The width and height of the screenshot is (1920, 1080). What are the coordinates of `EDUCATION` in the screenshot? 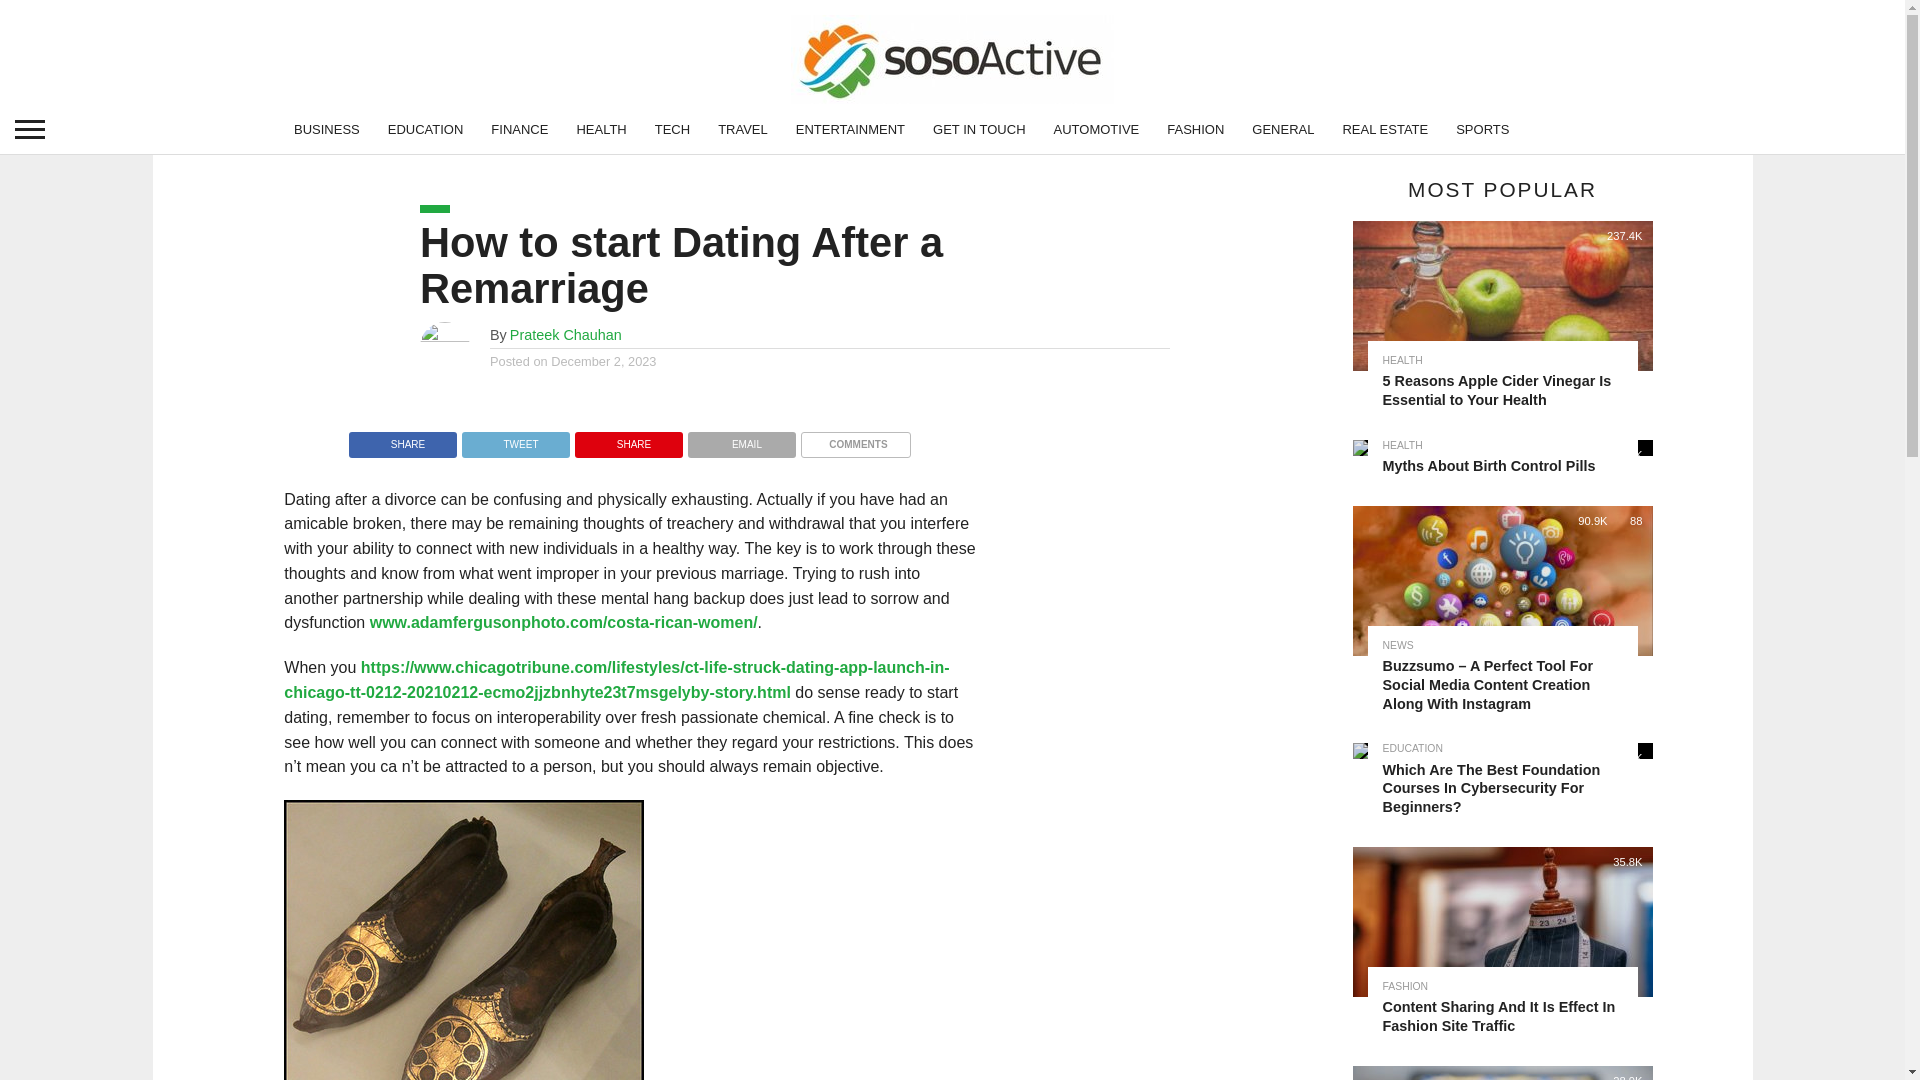 It's located at (426, 128).